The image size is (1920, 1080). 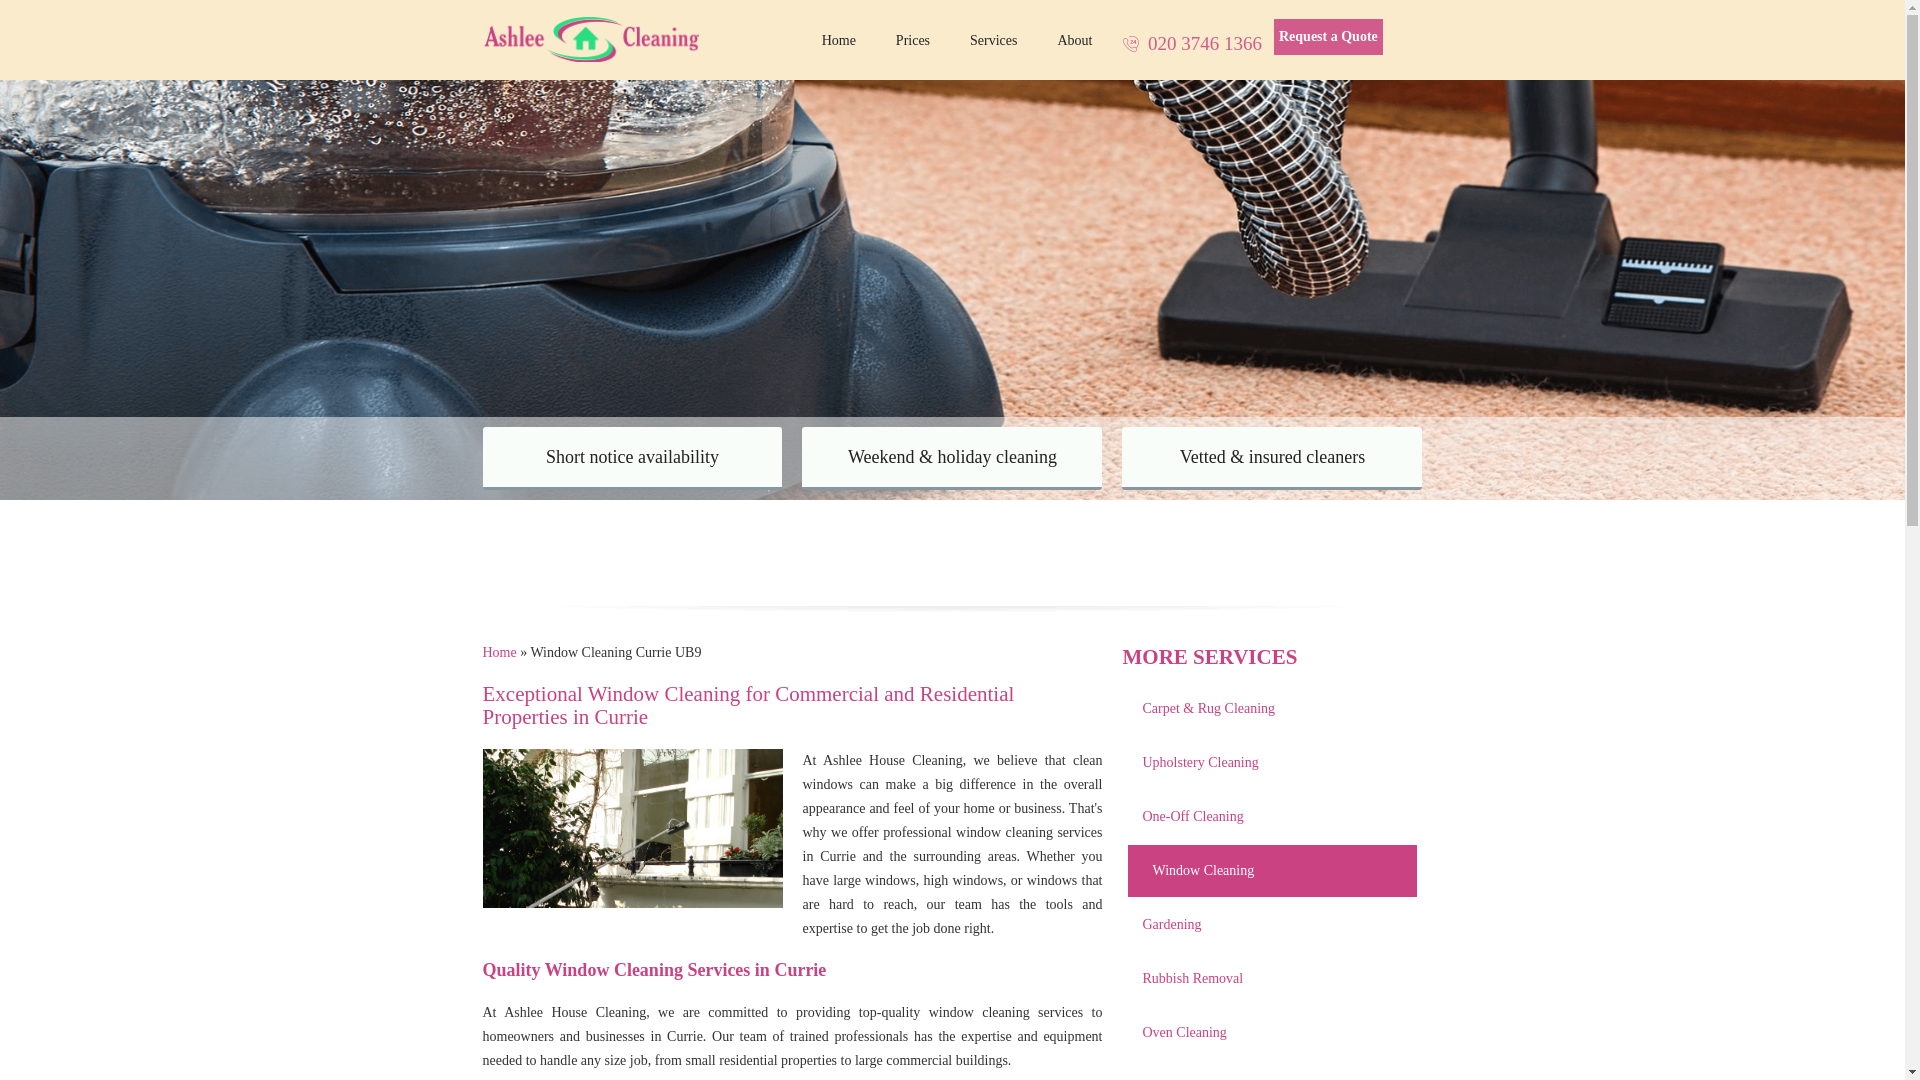 What do you see at coordinates (912, 40) in the screenshot?
I see `Cleaning London Prices` at bounding box center [912, 40].